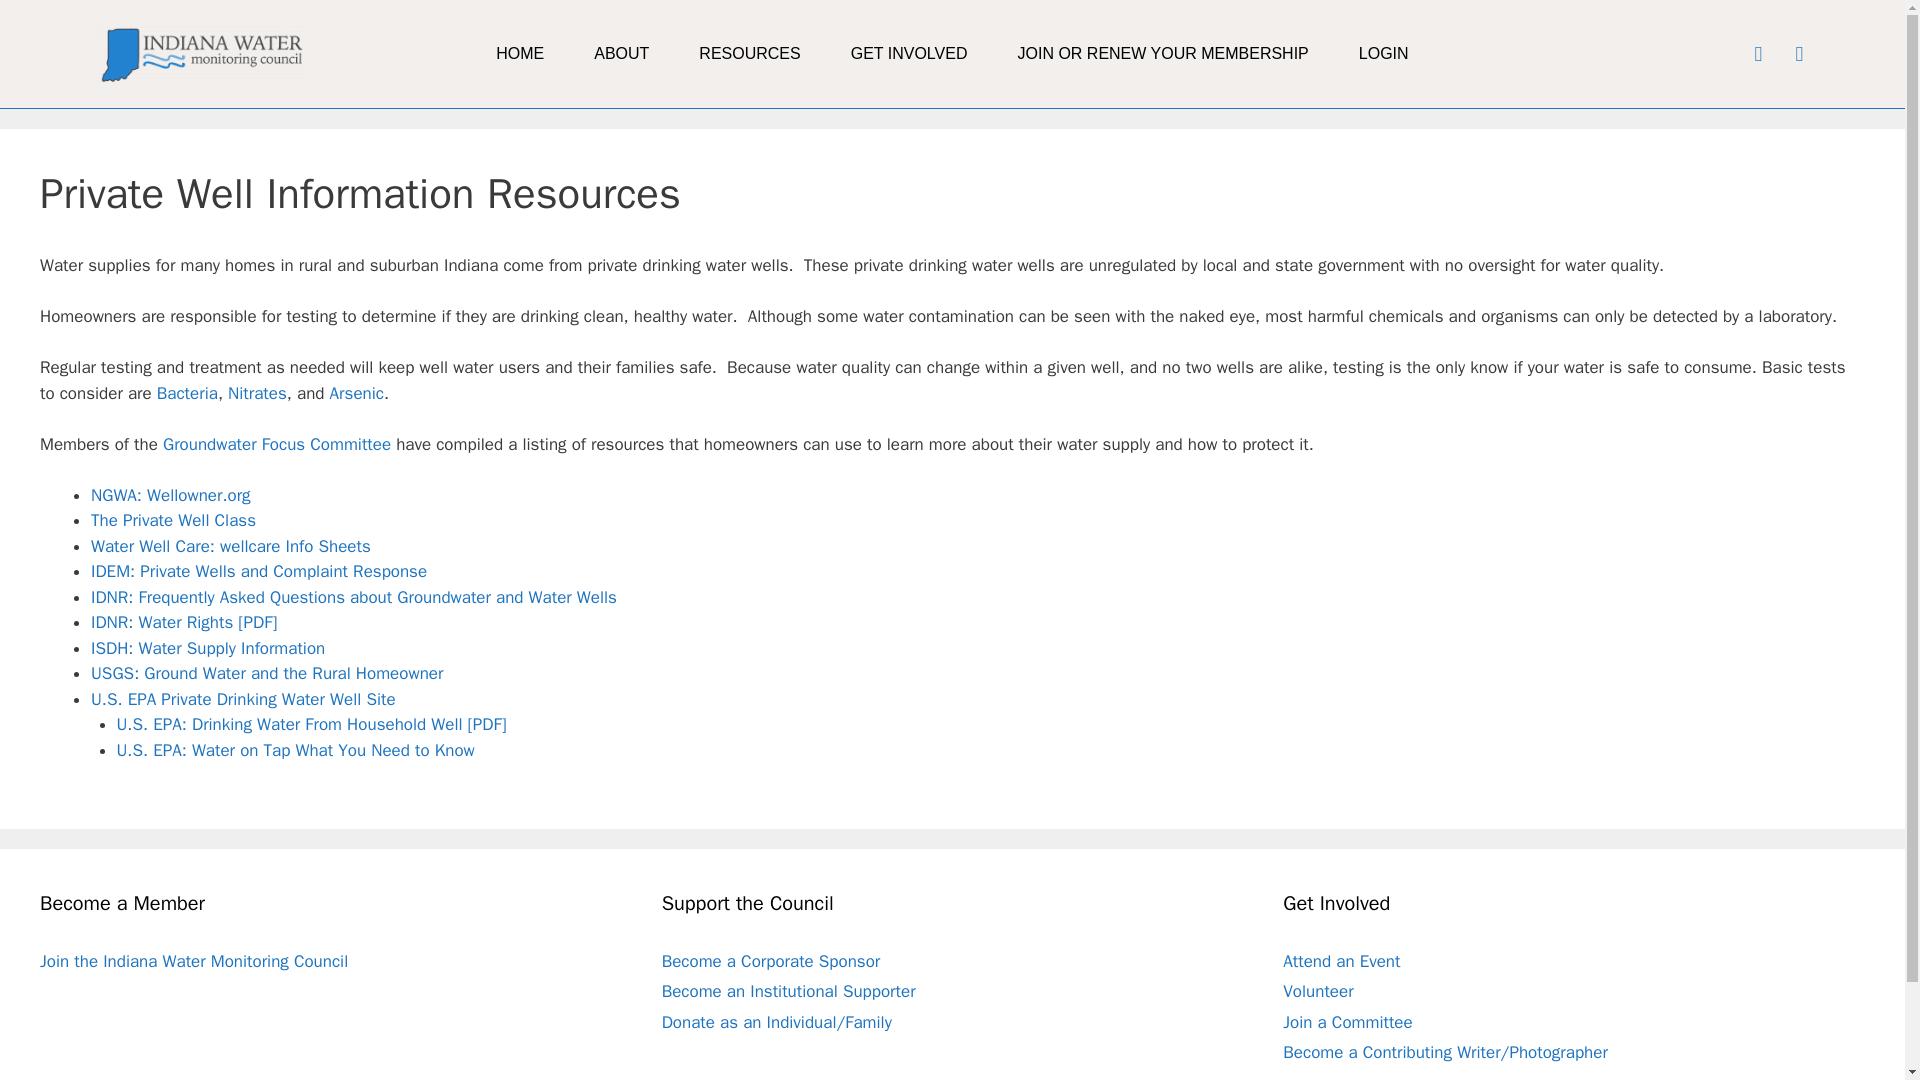 The width and height of the screenshot is (1920, 1080). Describe the element at coordinates (1384, 54) in the screenshot. I see `LOGIN` at that location.